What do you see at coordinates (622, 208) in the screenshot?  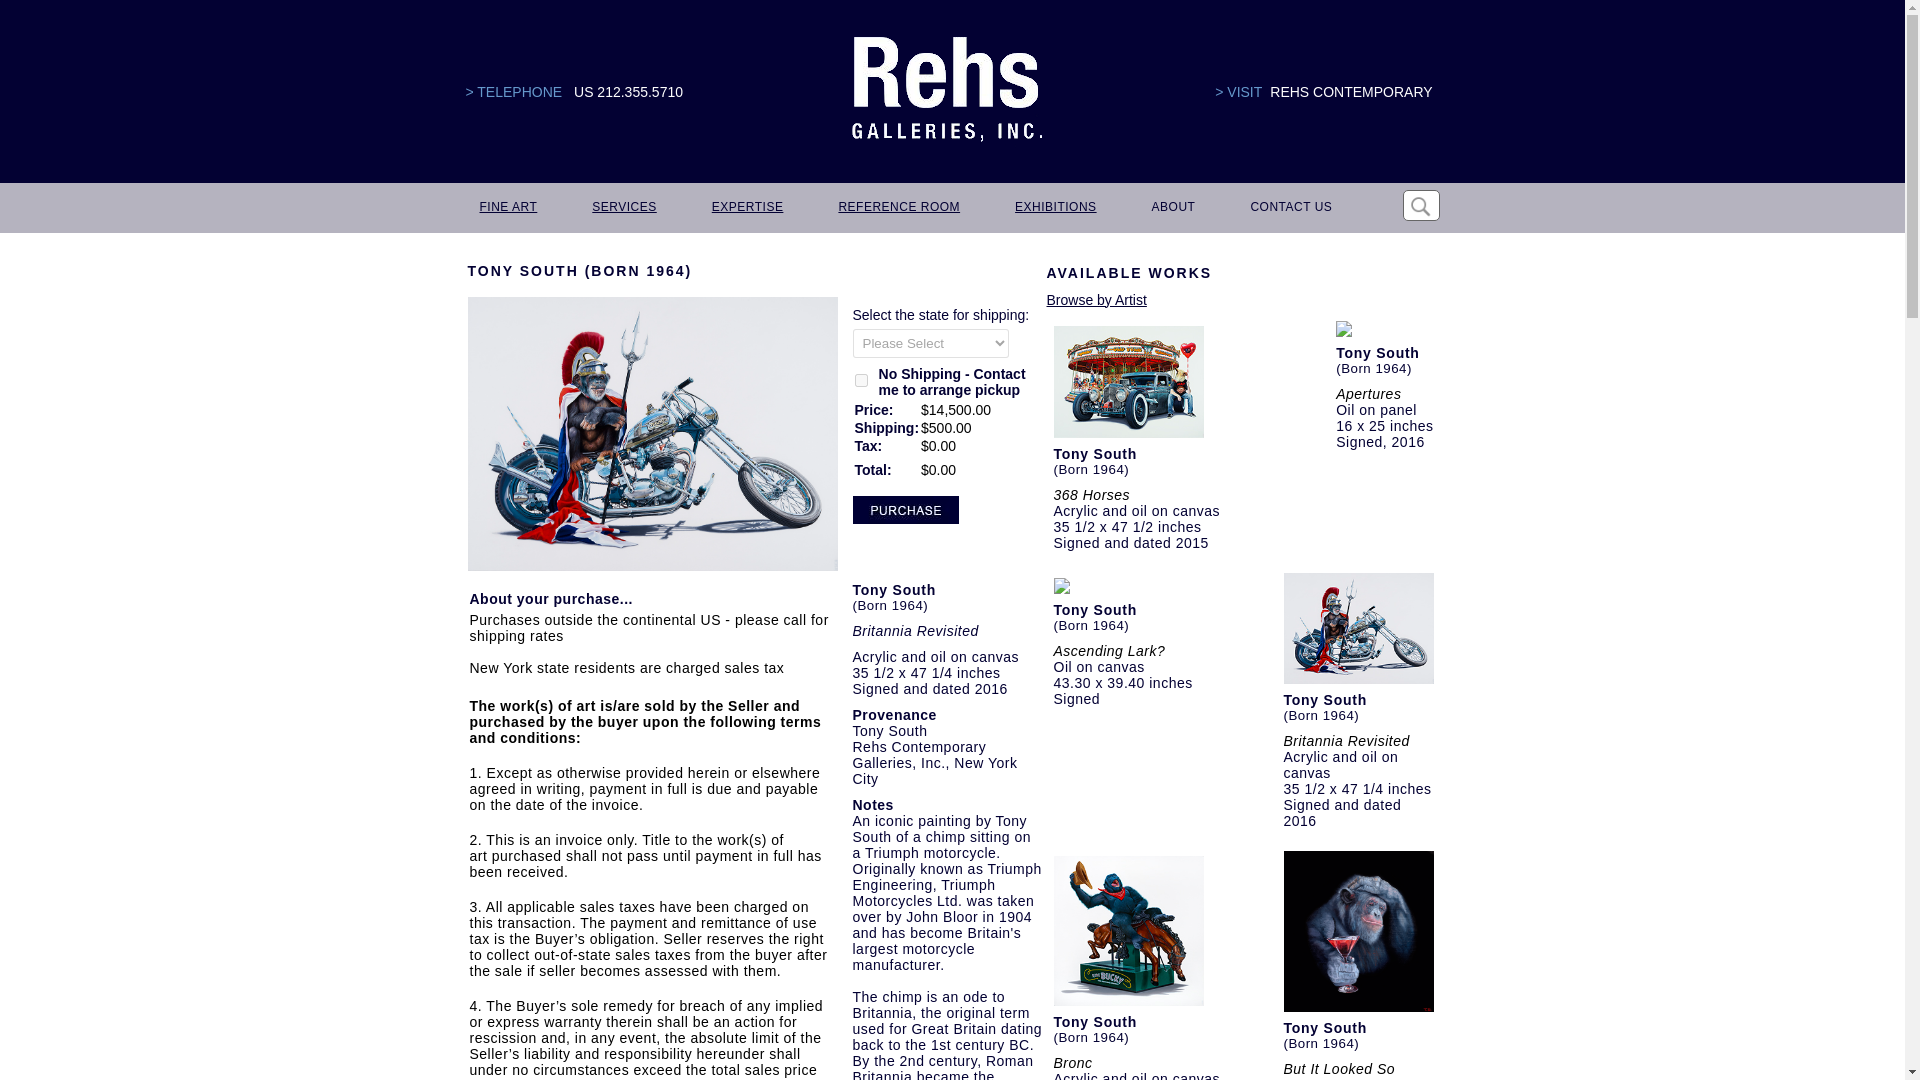 I see `SERVICES` at bounding box center [622, 208].